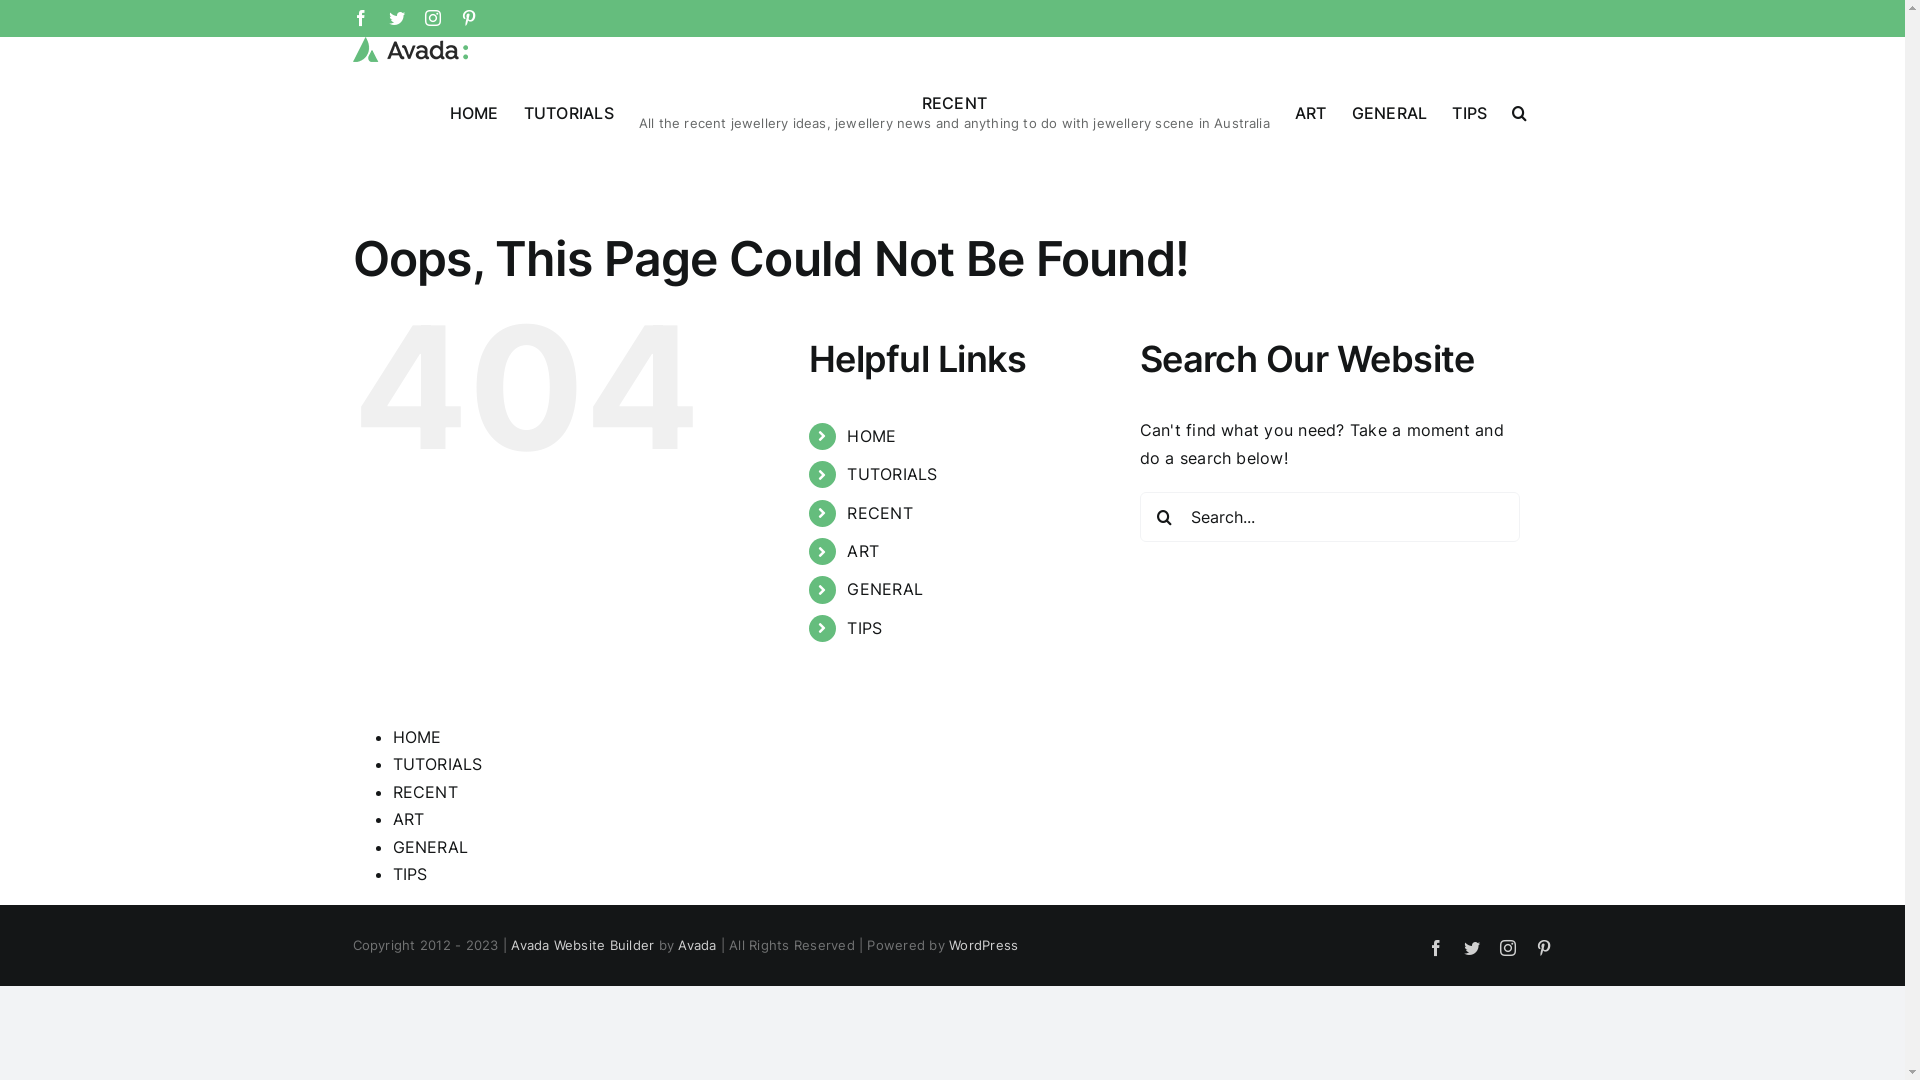 This screenshot has width=1920, height=1080. What do you see at coordinates (892, 474) in the screenshot?
I see `TUTORIALS` at bounding box center [892, 474].